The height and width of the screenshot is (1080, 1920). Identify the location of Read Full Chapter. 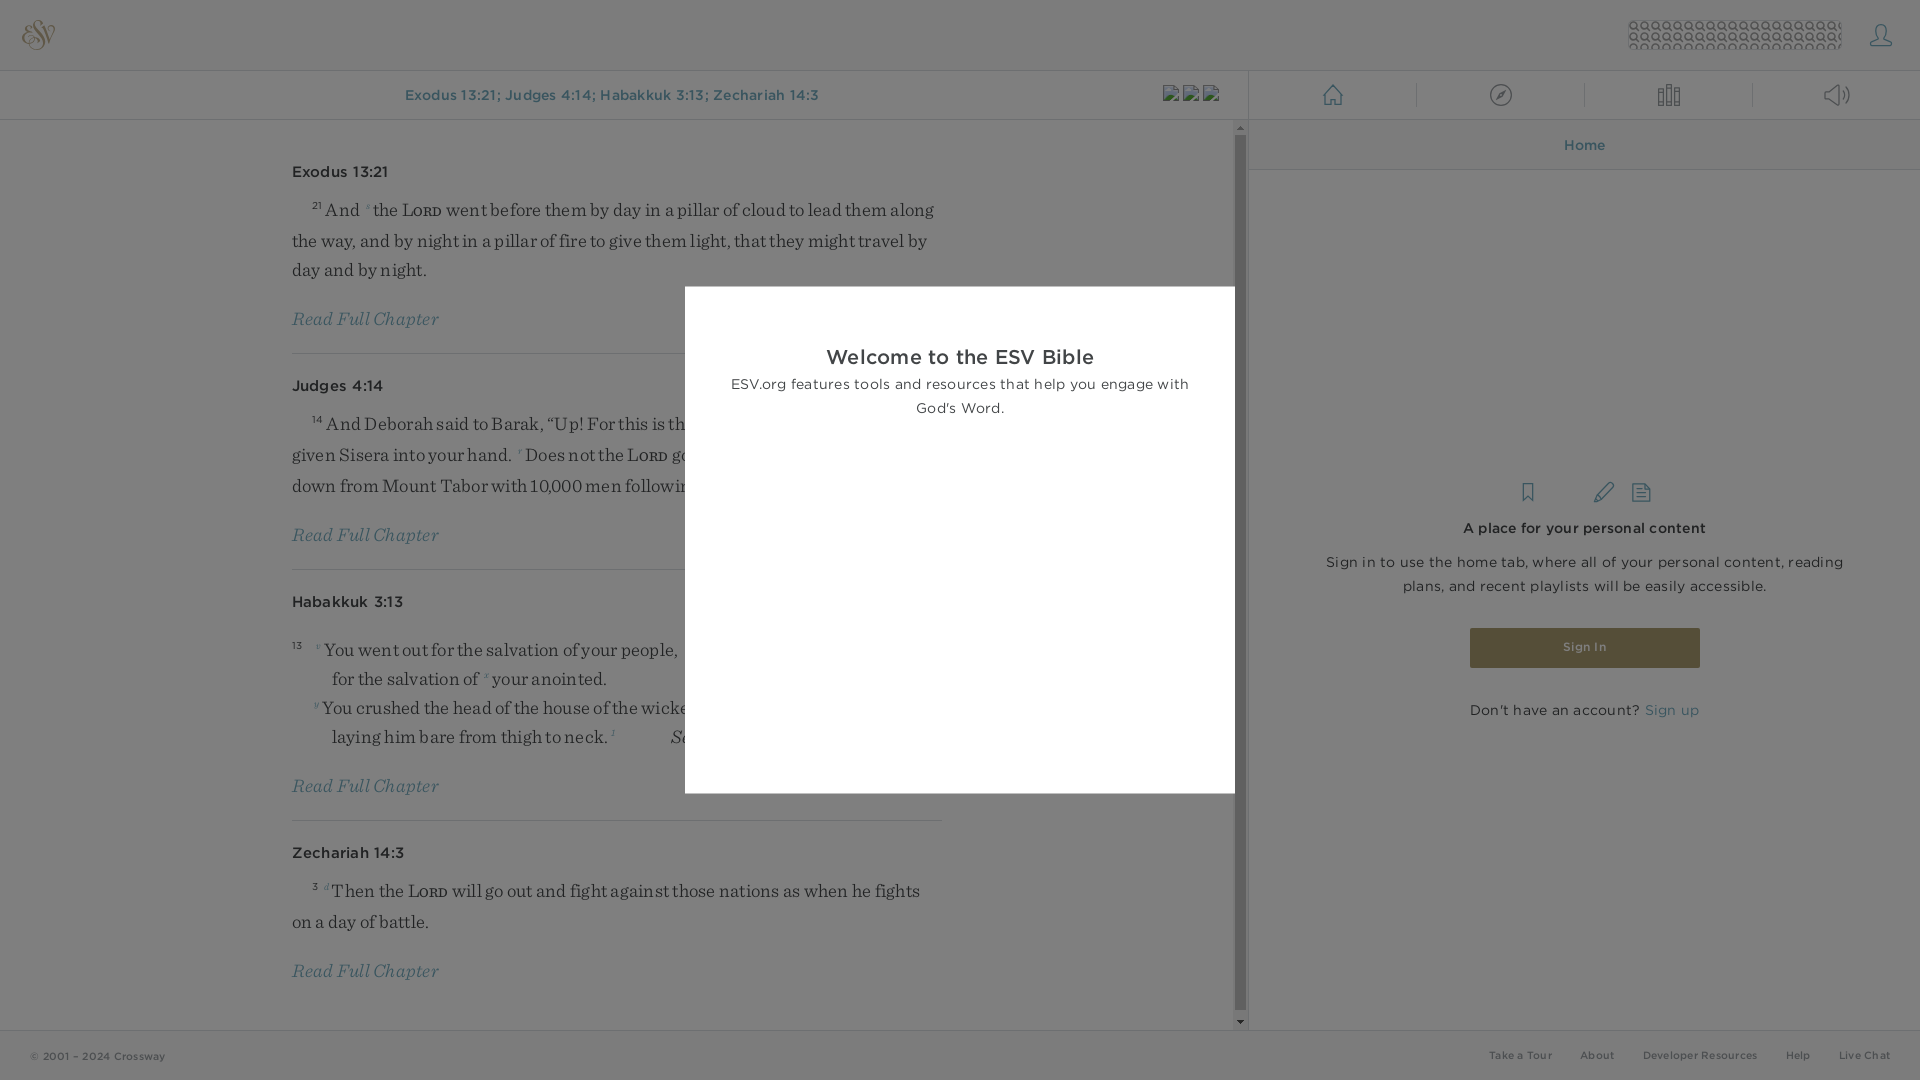
(365, 534).